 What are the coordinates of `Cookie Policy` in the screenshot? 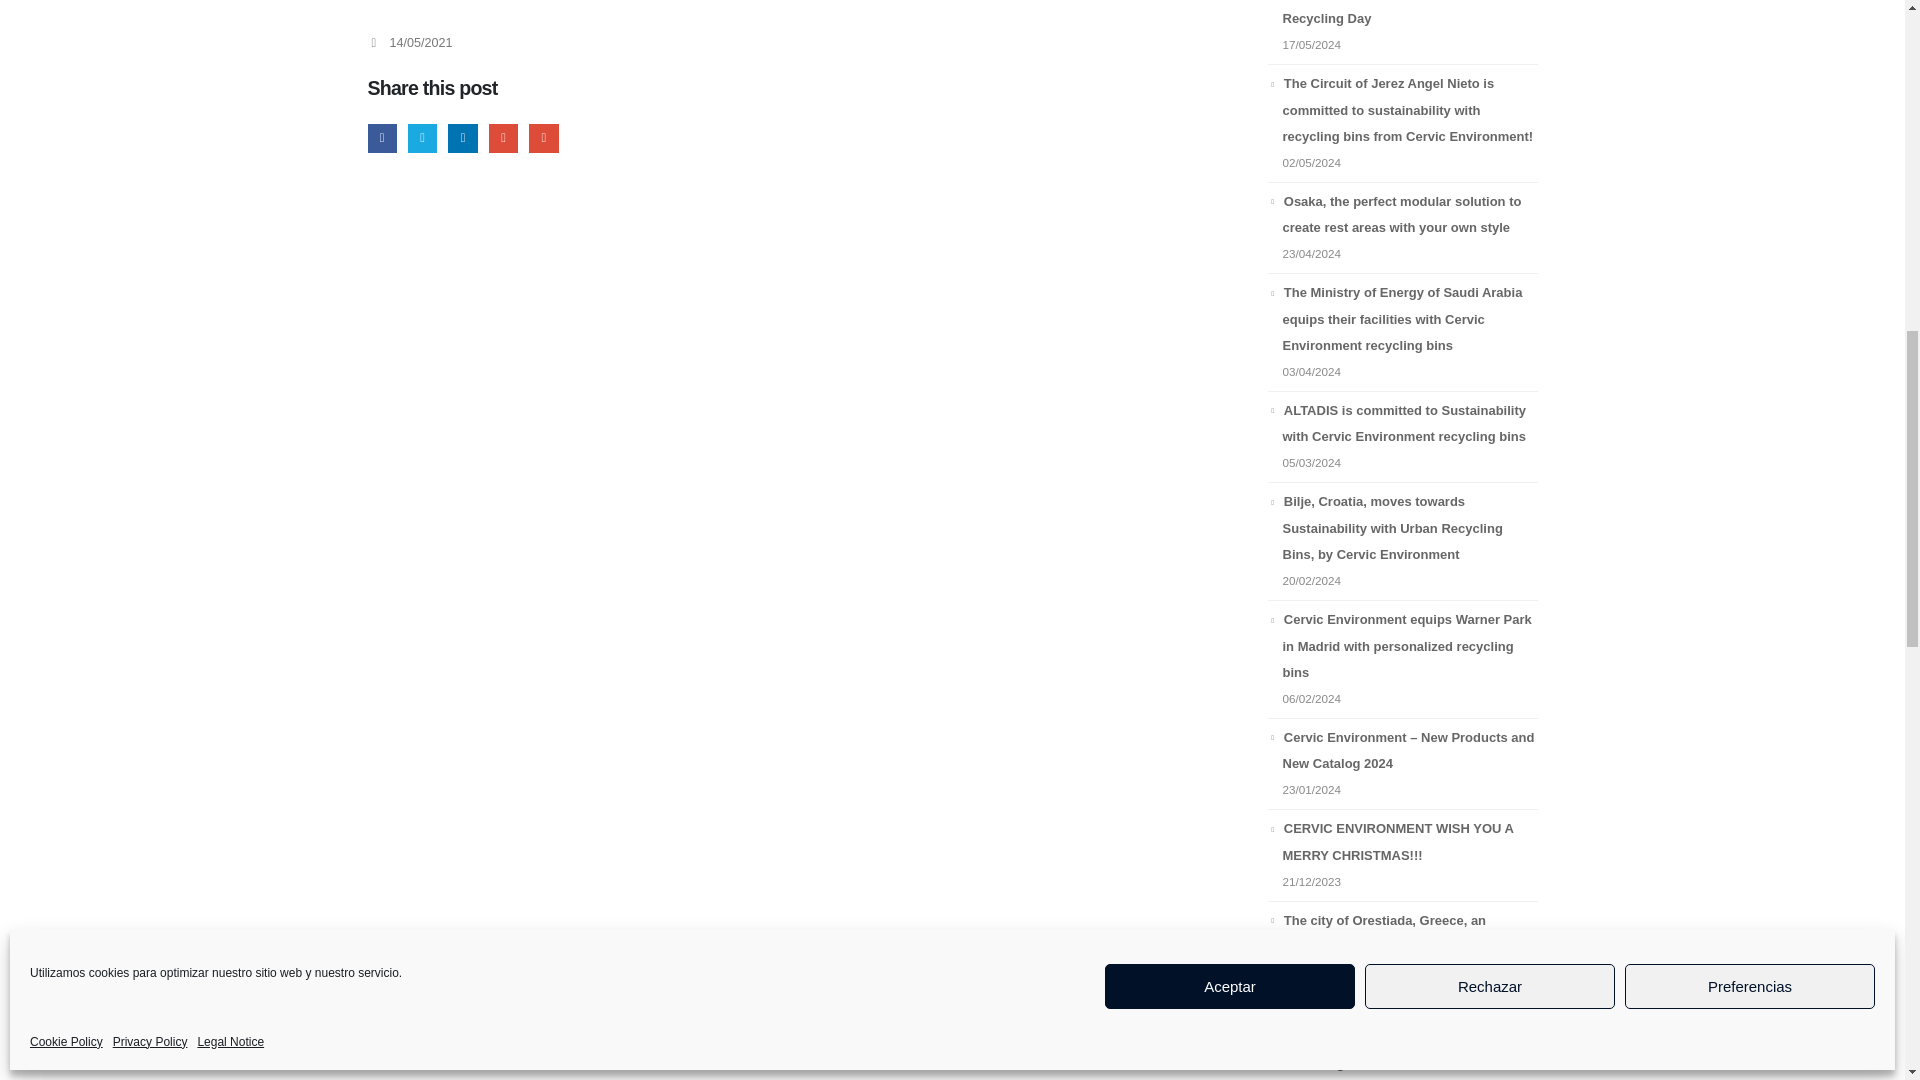 It's located at (66, 502).